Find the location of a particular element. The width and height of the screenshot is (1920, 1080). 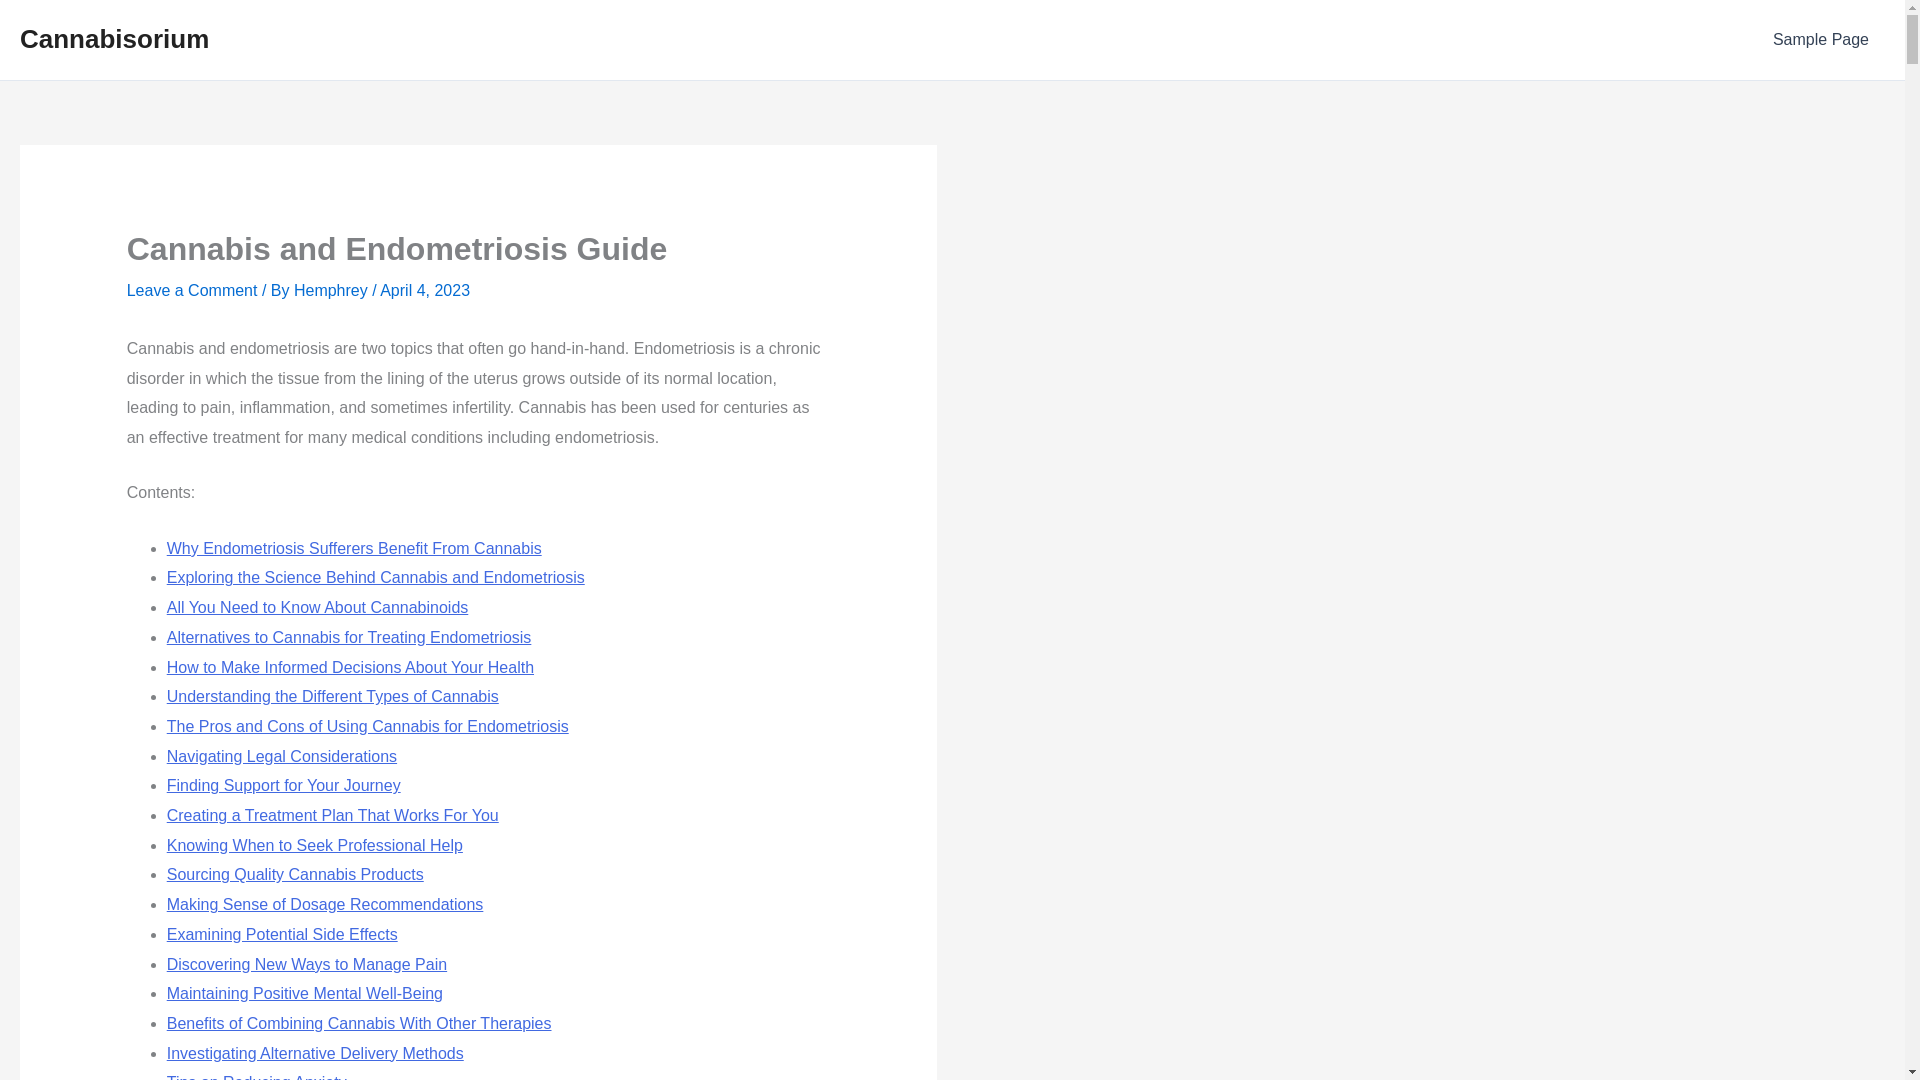

Maintaining Positive Mental Well-Being is located at coordinates (305, 993).